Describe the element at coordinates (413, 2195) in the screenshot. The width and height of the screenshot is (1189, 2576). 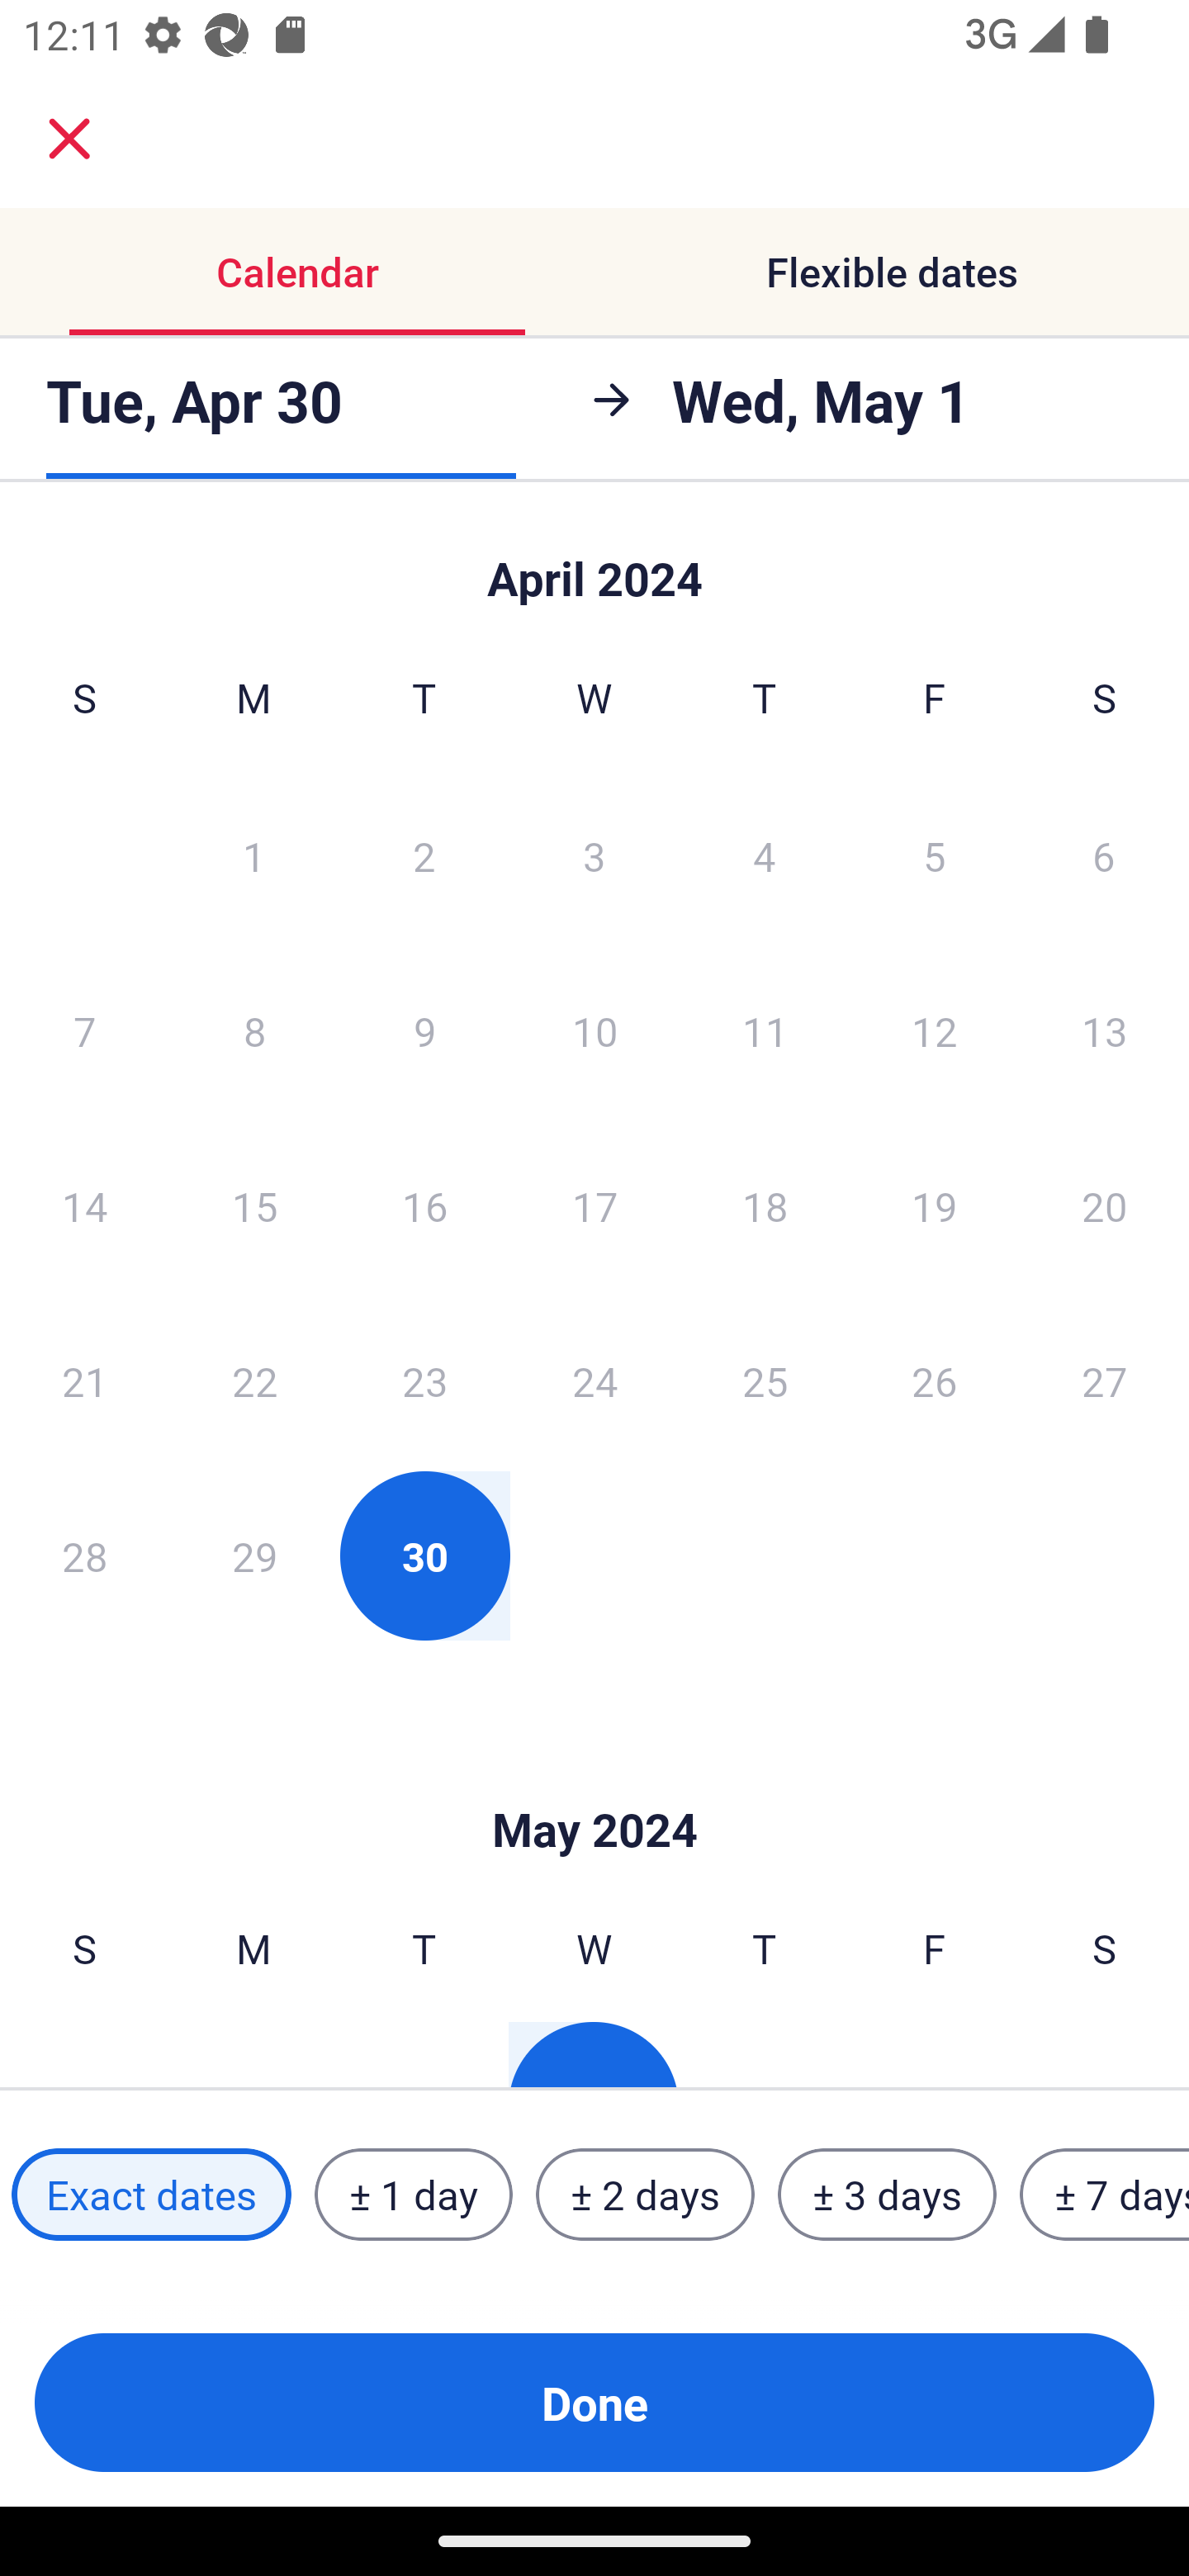
I see `± 1 day` at that location.